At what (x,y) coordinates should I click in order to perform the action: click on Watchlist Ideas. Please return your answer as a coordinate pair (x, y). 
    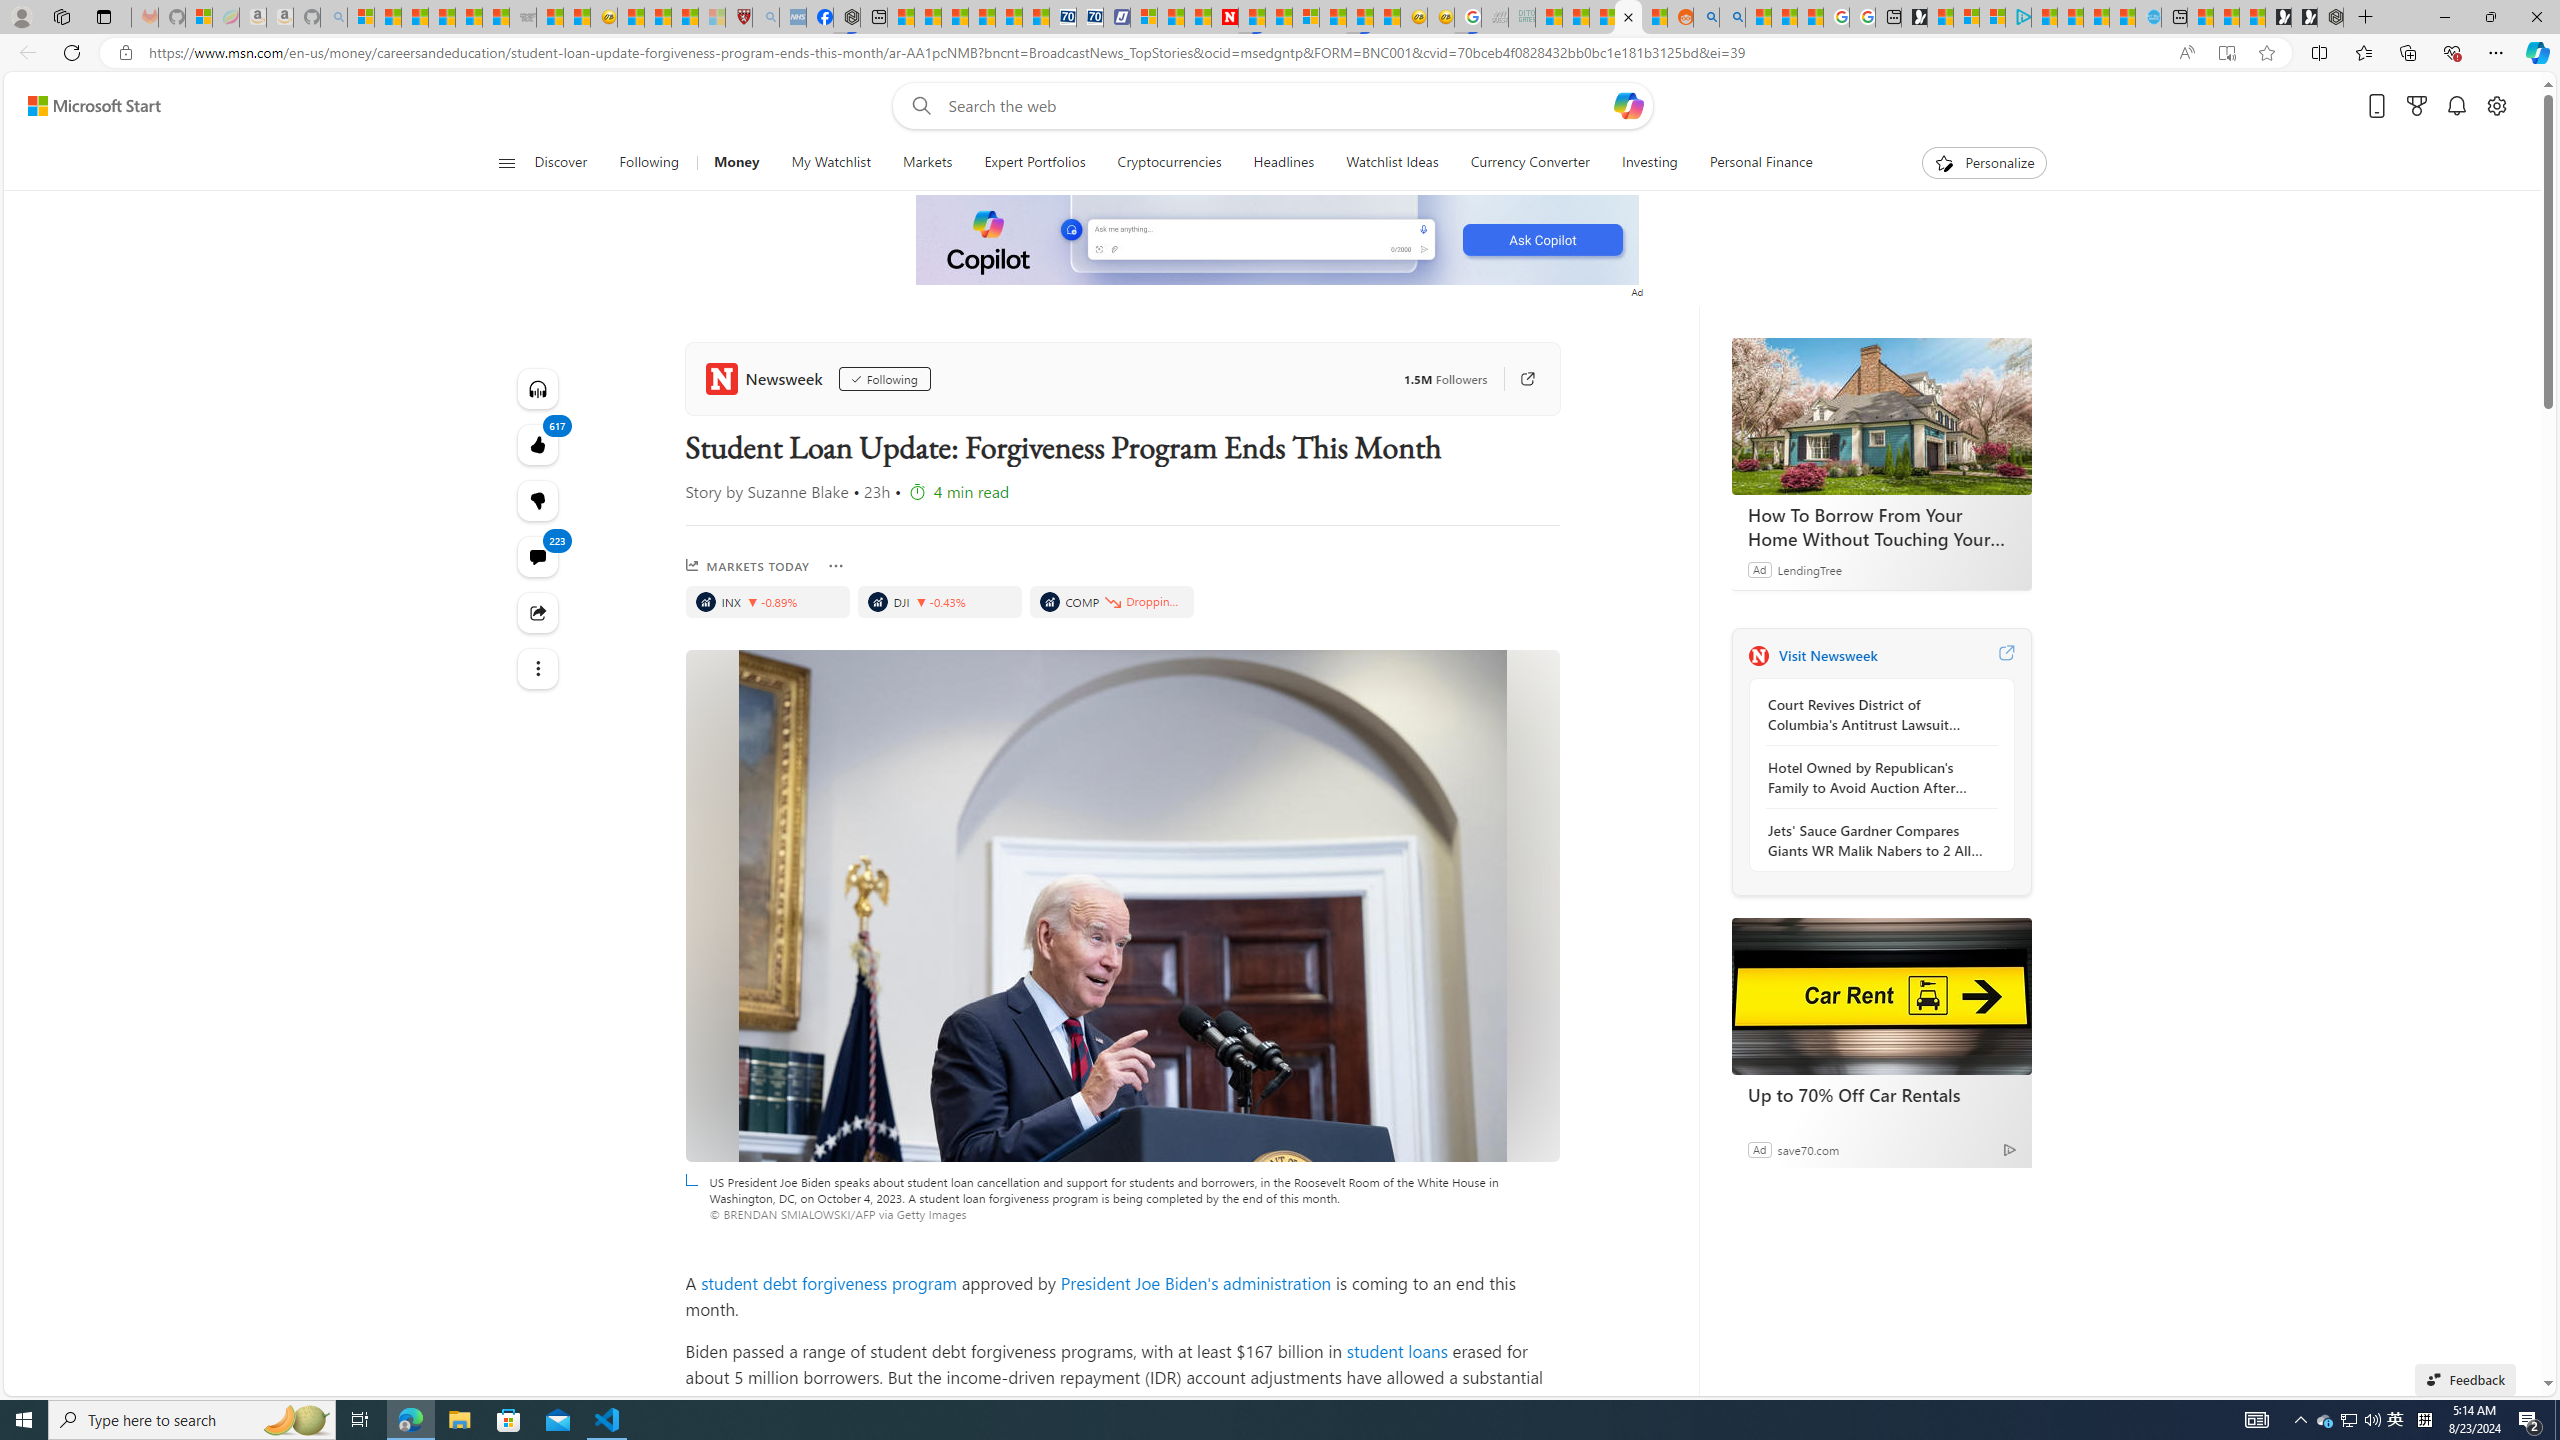
    Looking at the image, I should click on (1392, 163).